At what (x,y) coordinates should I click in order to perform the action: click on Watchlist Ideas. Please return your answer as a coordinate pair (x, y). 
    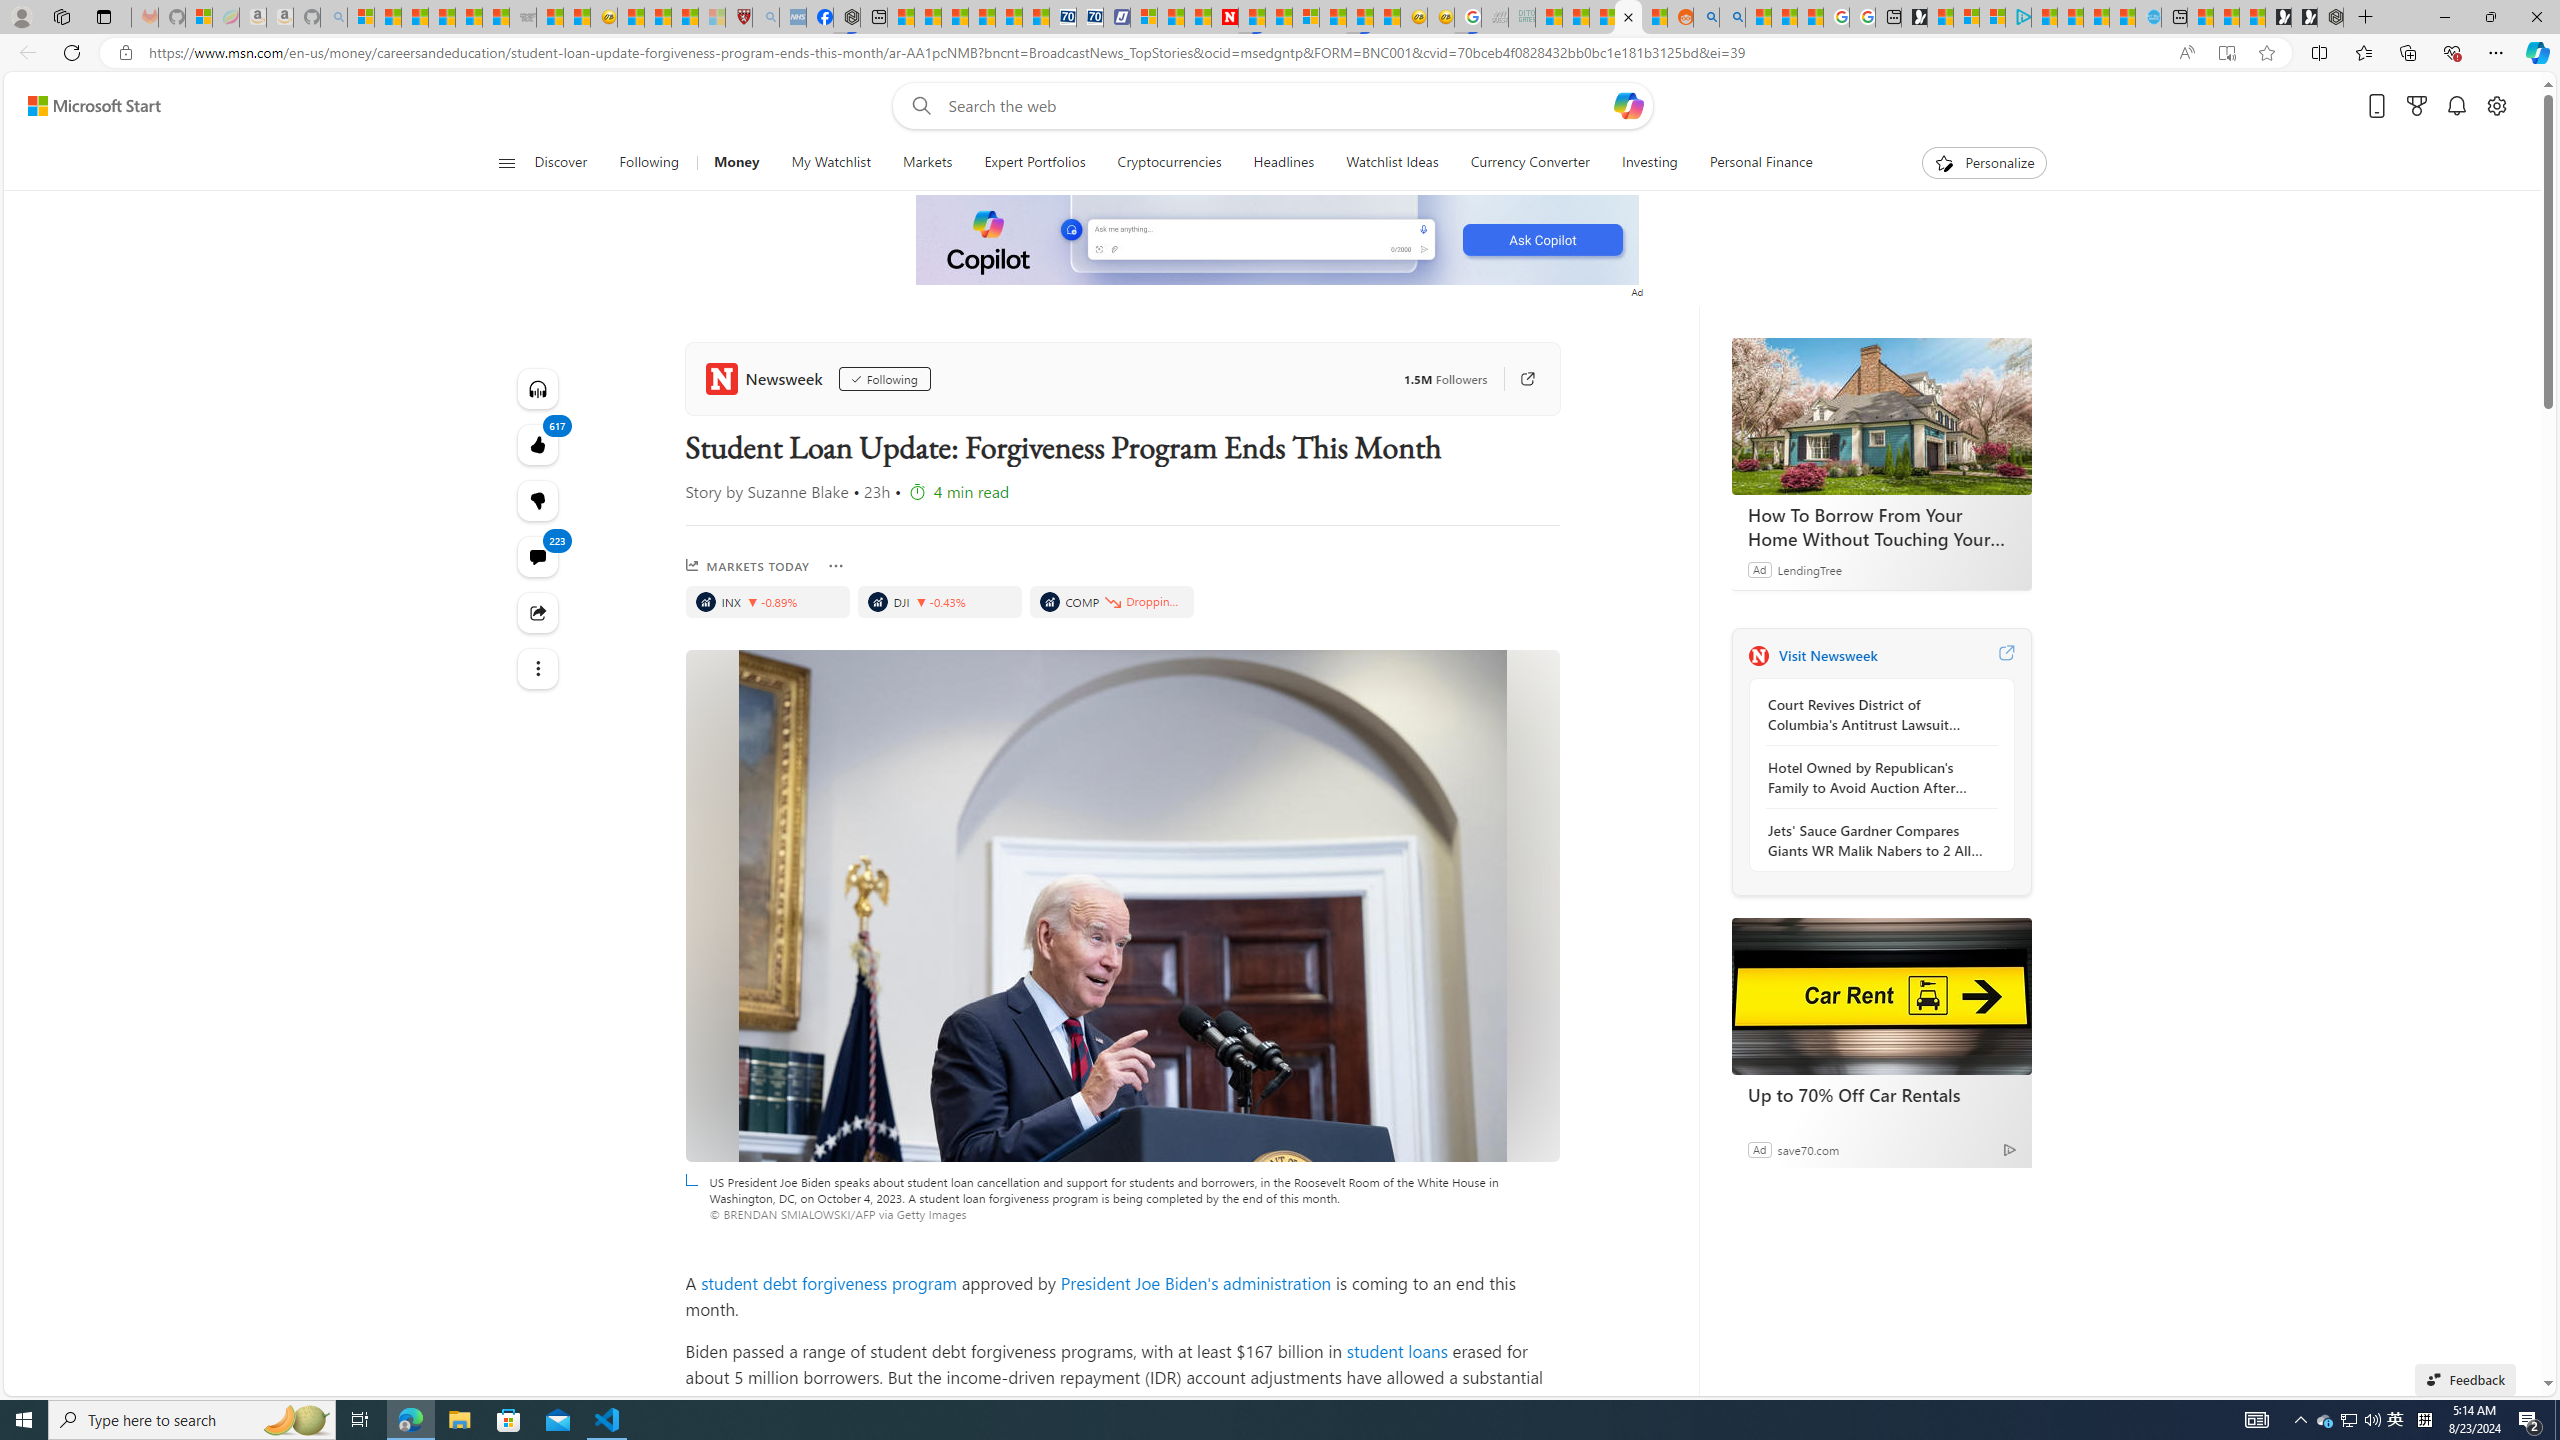
    Looking at the image, I should click on (1392, 163).